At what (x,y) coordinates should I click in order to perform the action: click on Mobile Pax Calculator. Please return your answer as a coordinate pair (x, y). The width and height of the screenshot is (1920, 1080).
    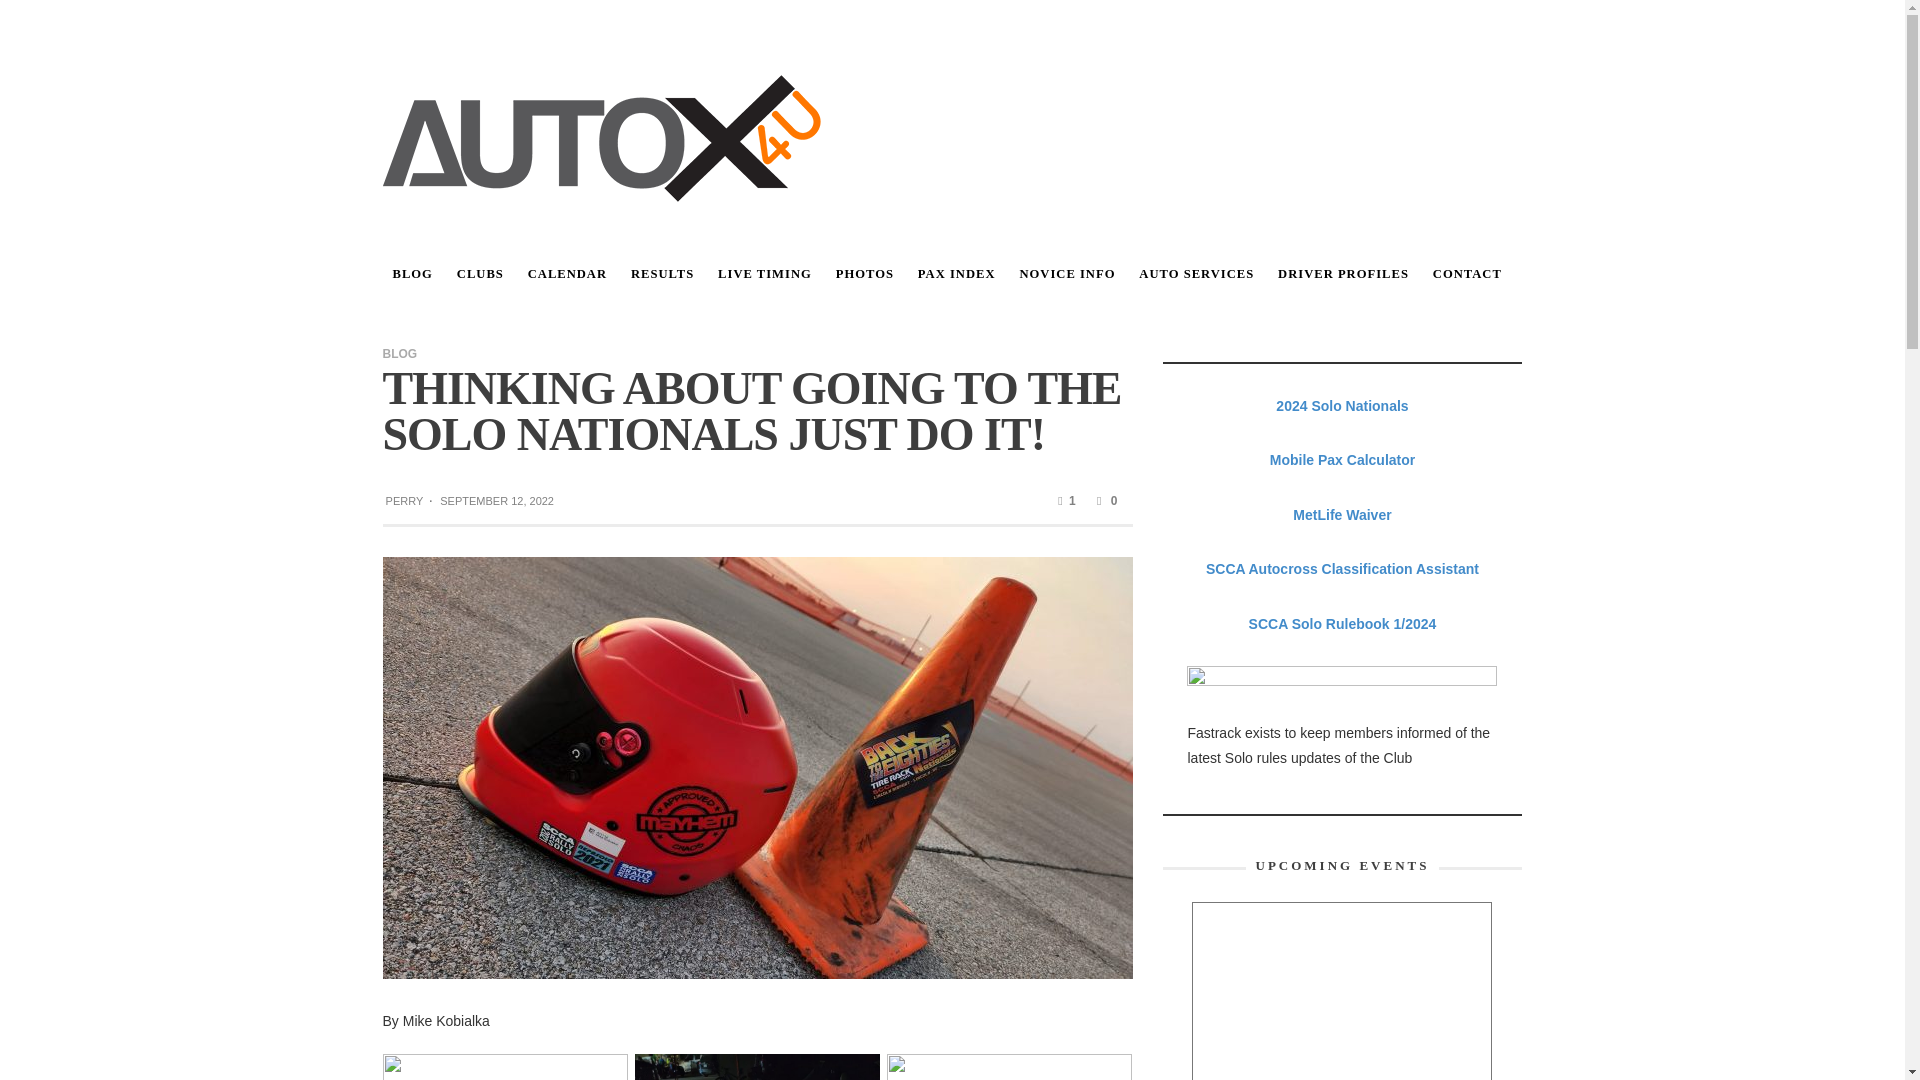
    Looking at the image, I should click on (1342, 460).